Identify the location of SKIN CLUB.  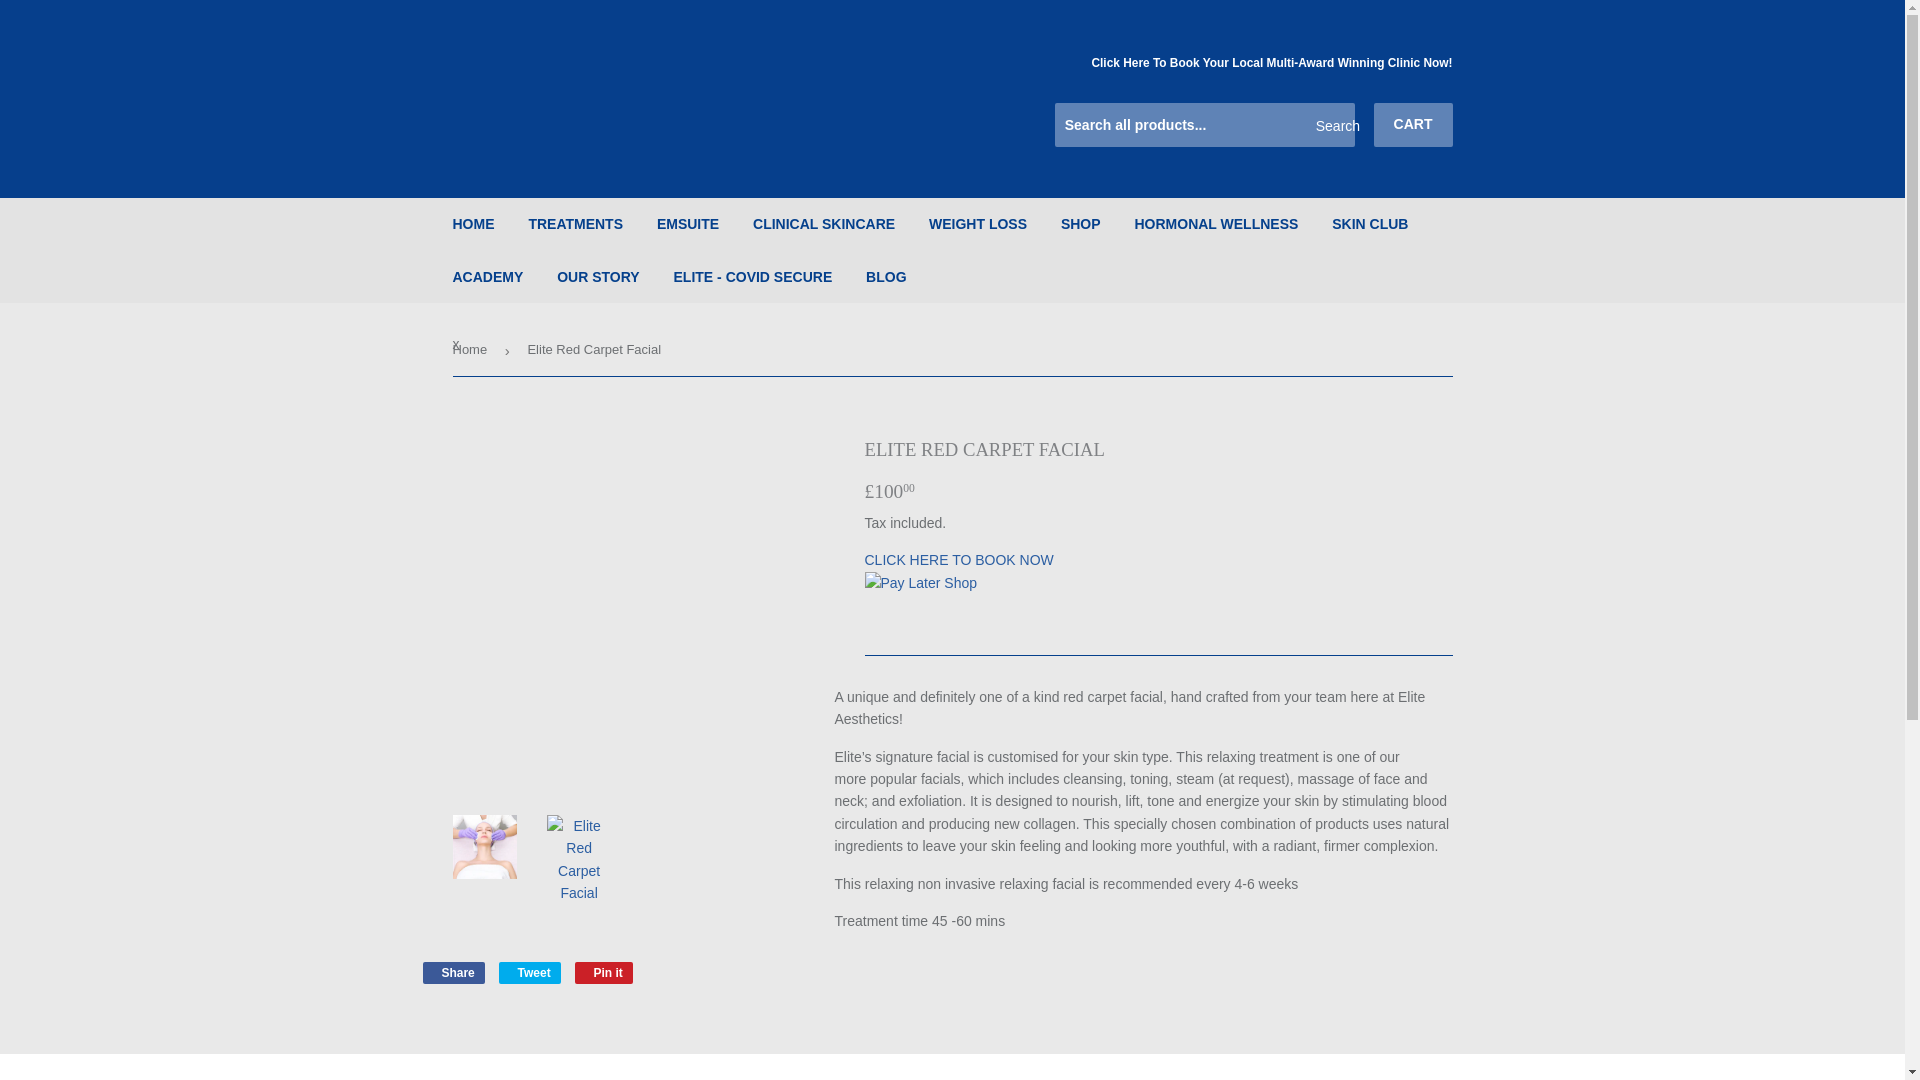
(1370, 223).